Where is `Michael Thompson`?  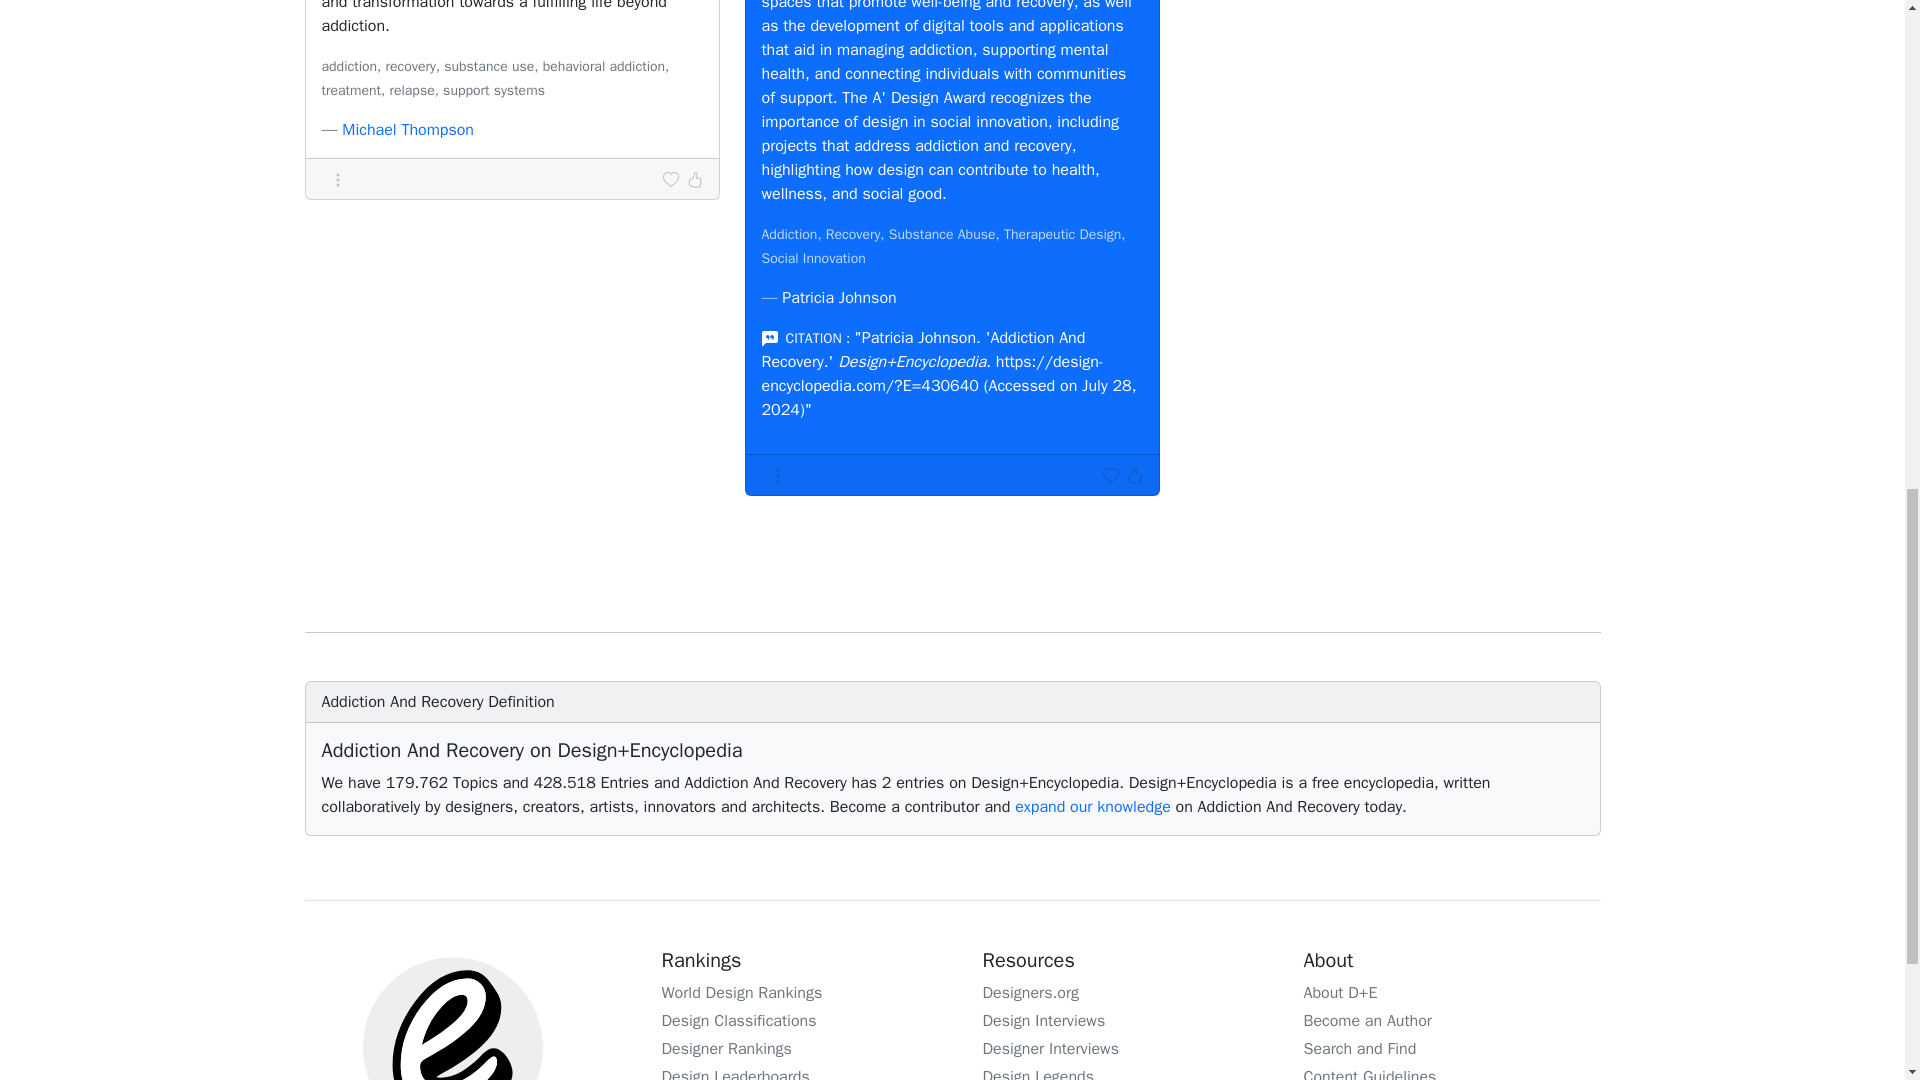 Michael Thompson is located at coordinates (408, 130).